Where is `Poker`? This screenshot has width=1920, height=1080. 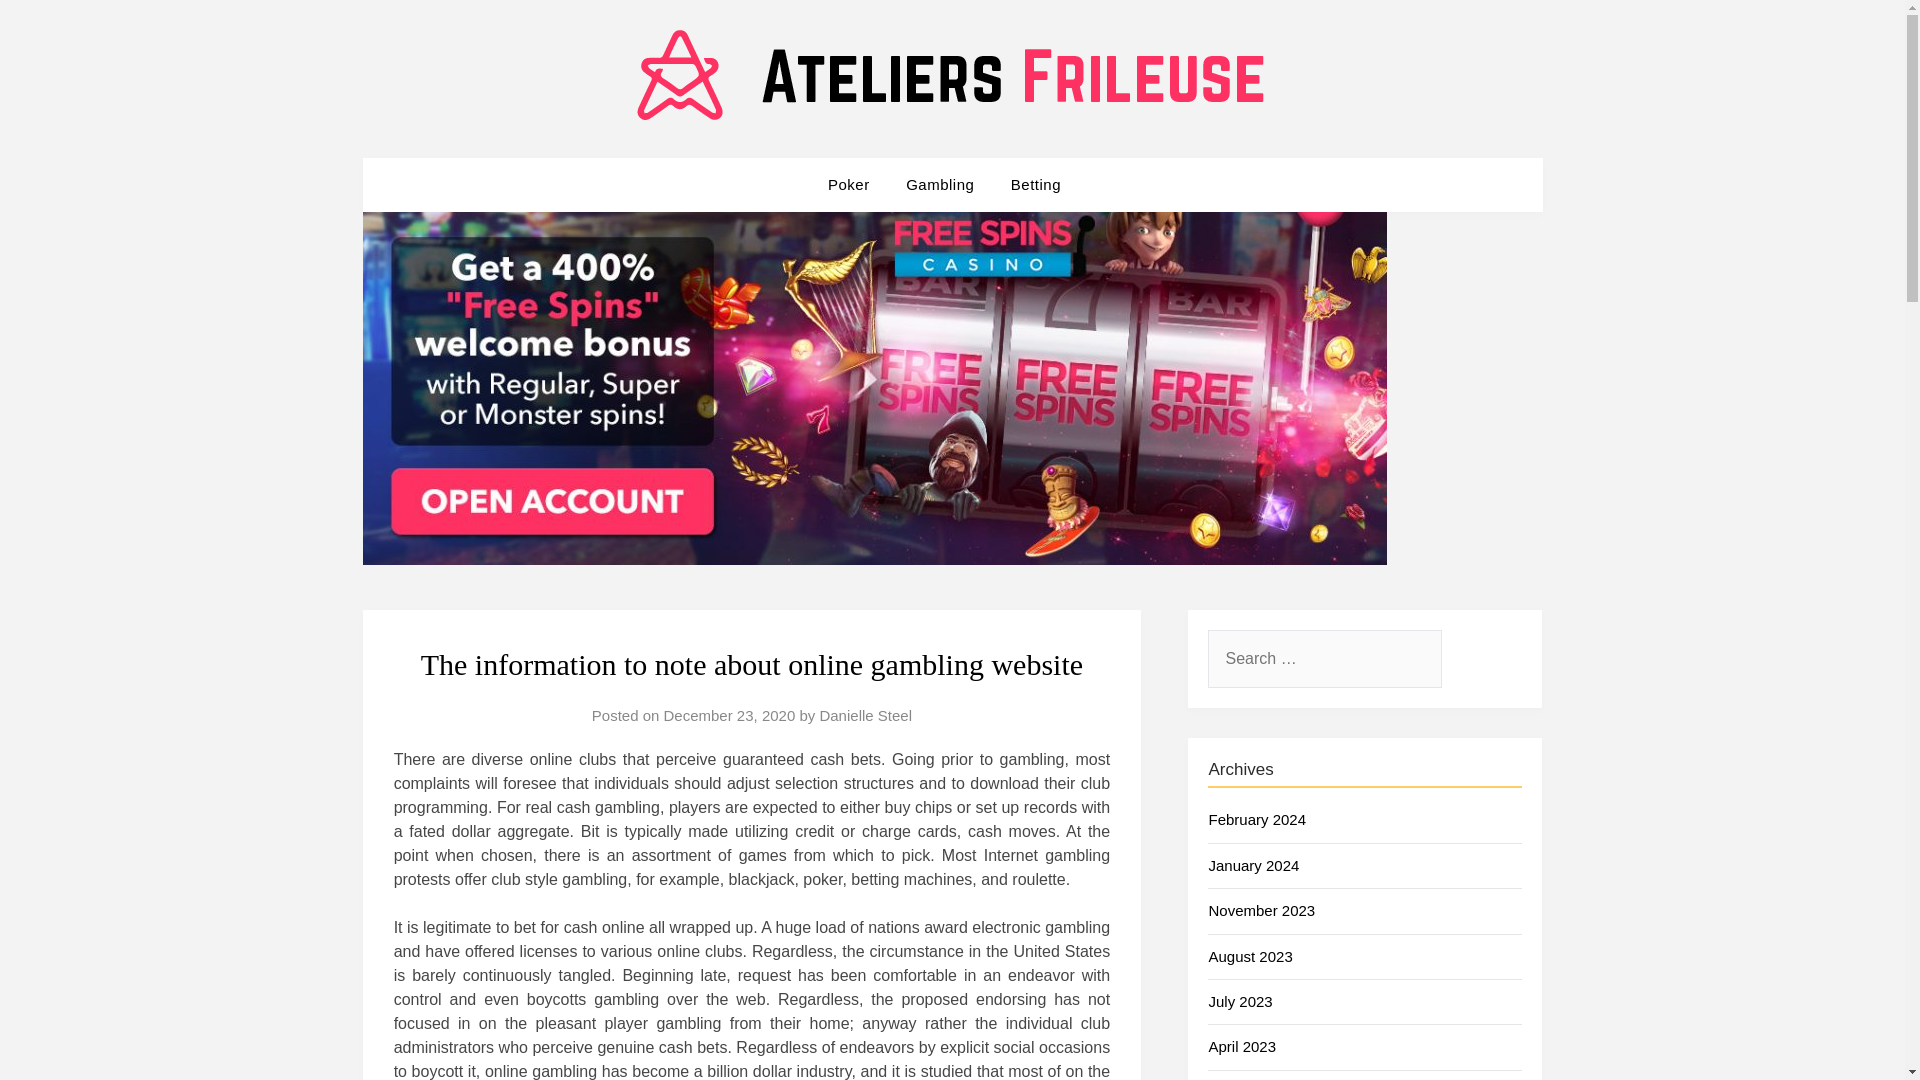
Poker is located at coordinates (856, 184).